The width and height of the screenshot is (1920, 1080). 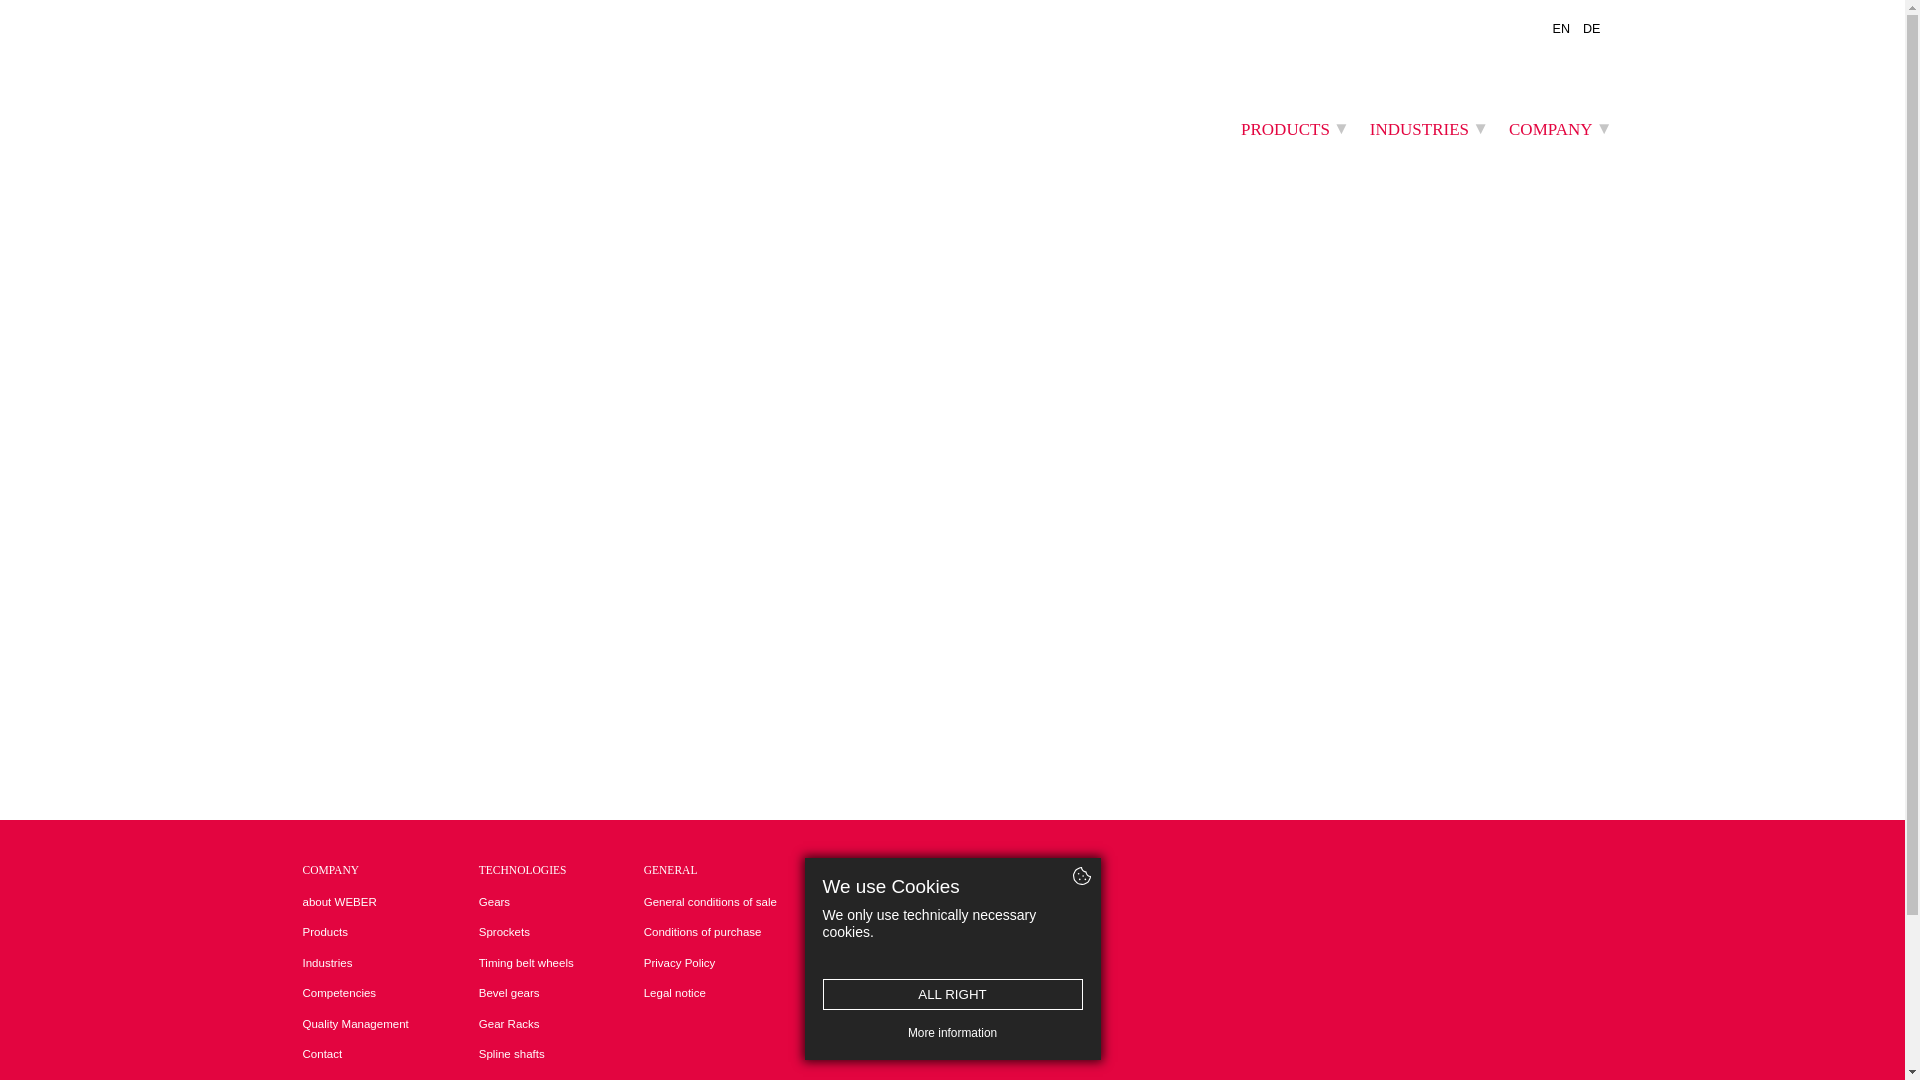 I want to click on WEBER Verzahnungstechnik, so click(x=402, y=80).